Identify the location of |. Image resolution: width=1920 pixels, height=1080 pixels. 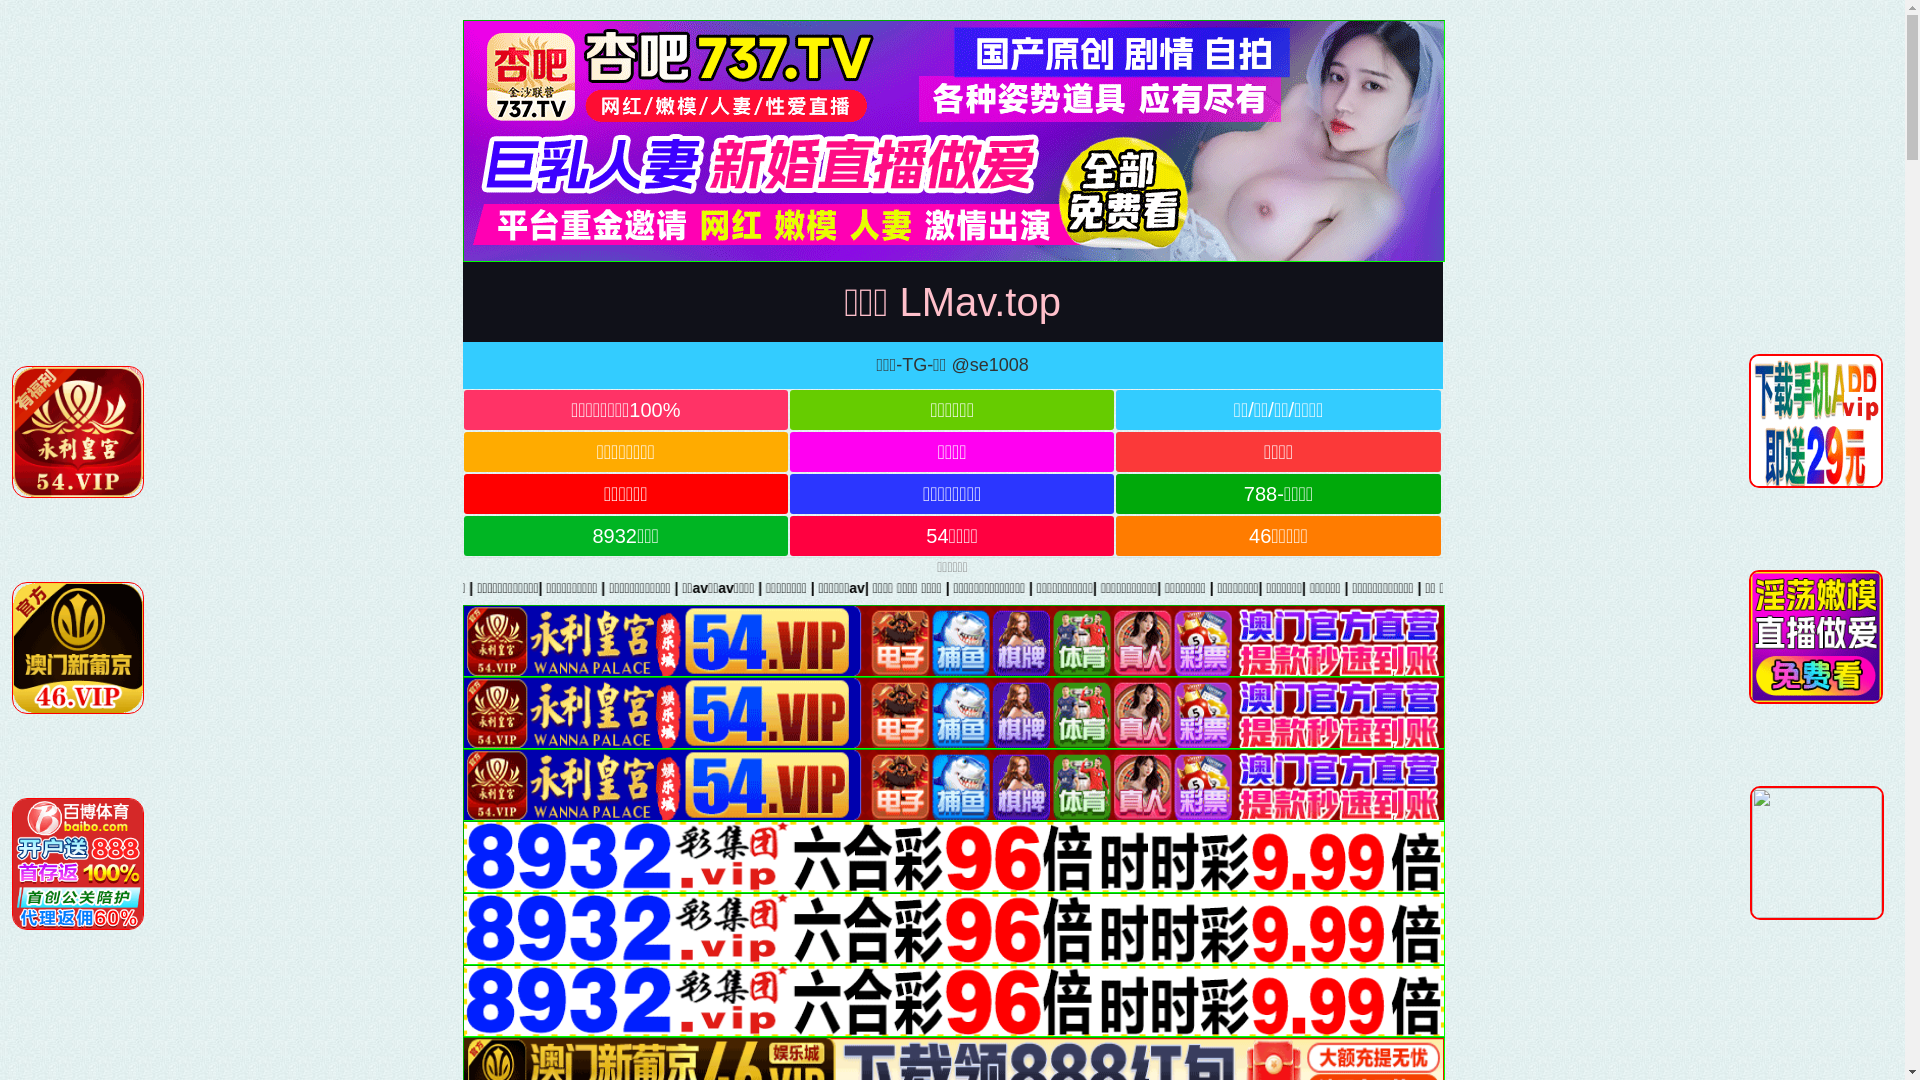
(1081, 588).